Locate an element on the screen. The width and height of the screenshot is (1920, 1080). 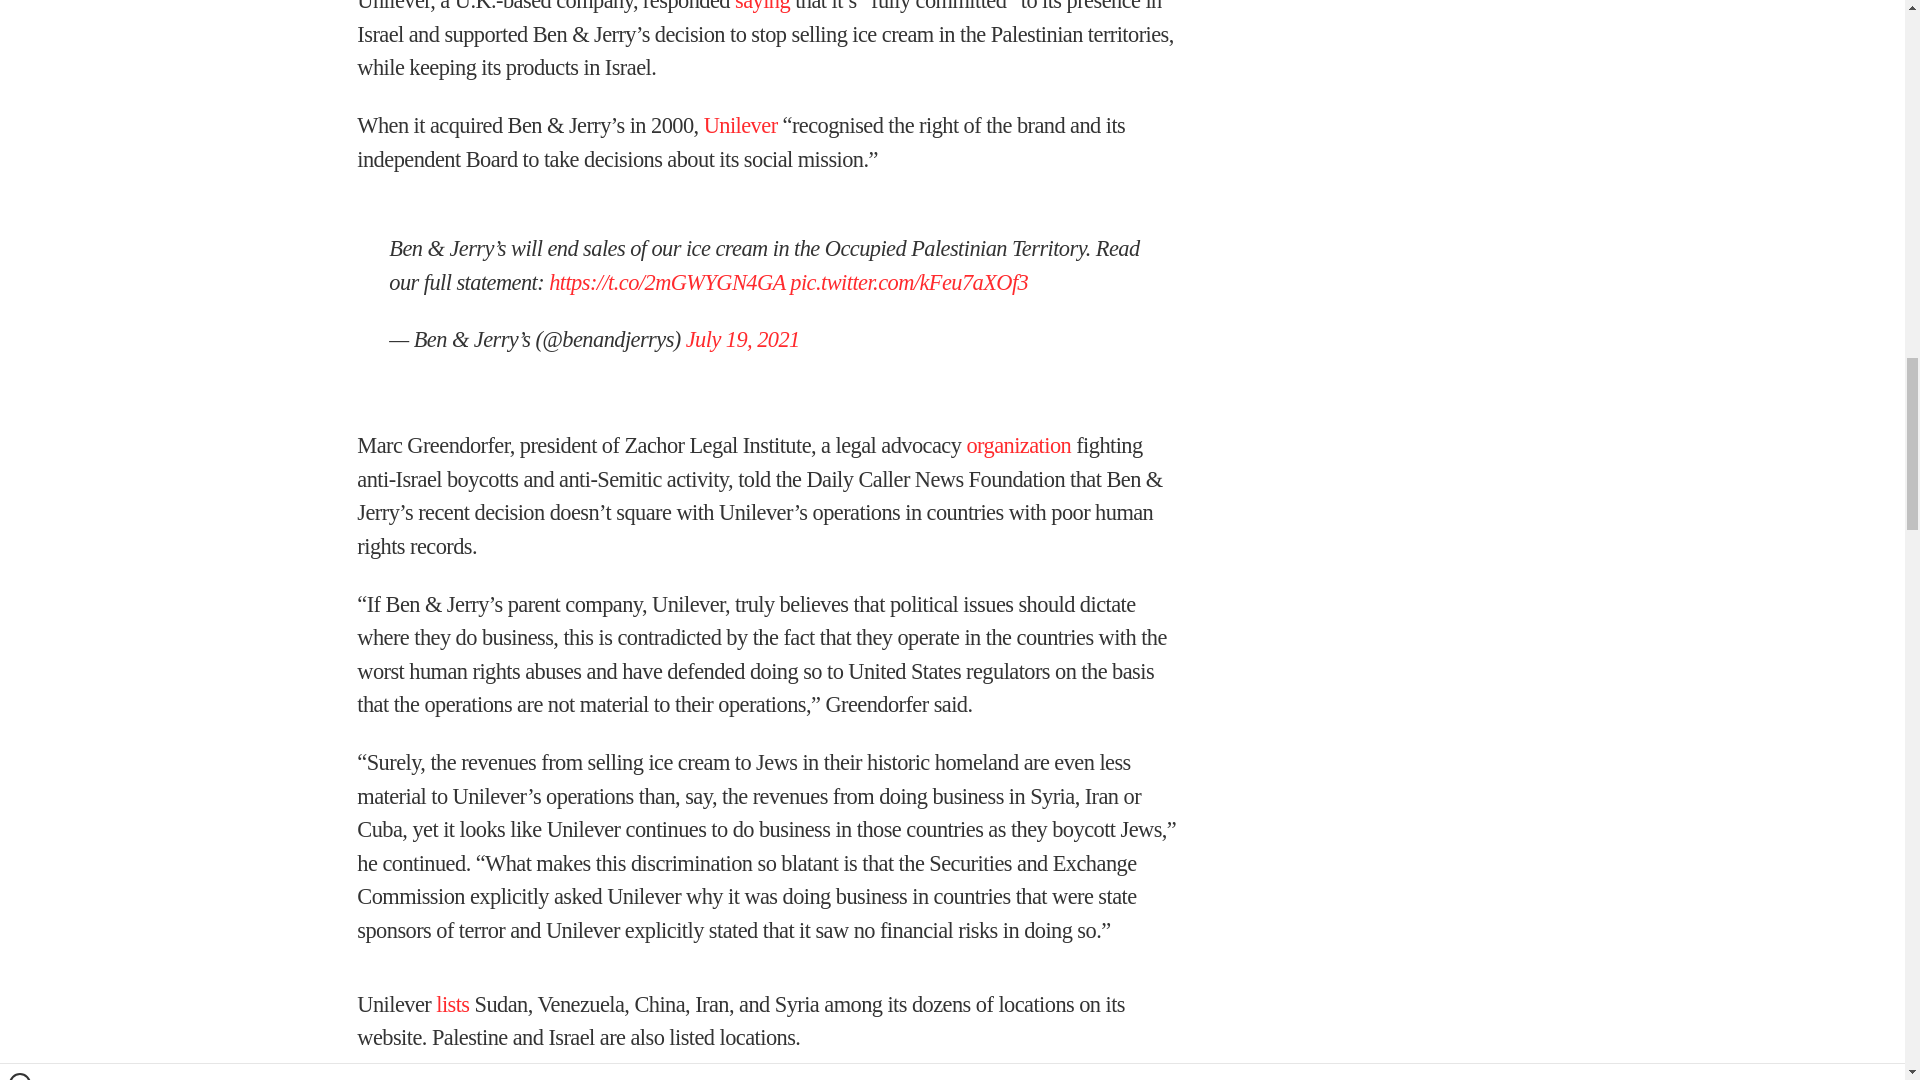
saying is located at coordinates (762, 6).